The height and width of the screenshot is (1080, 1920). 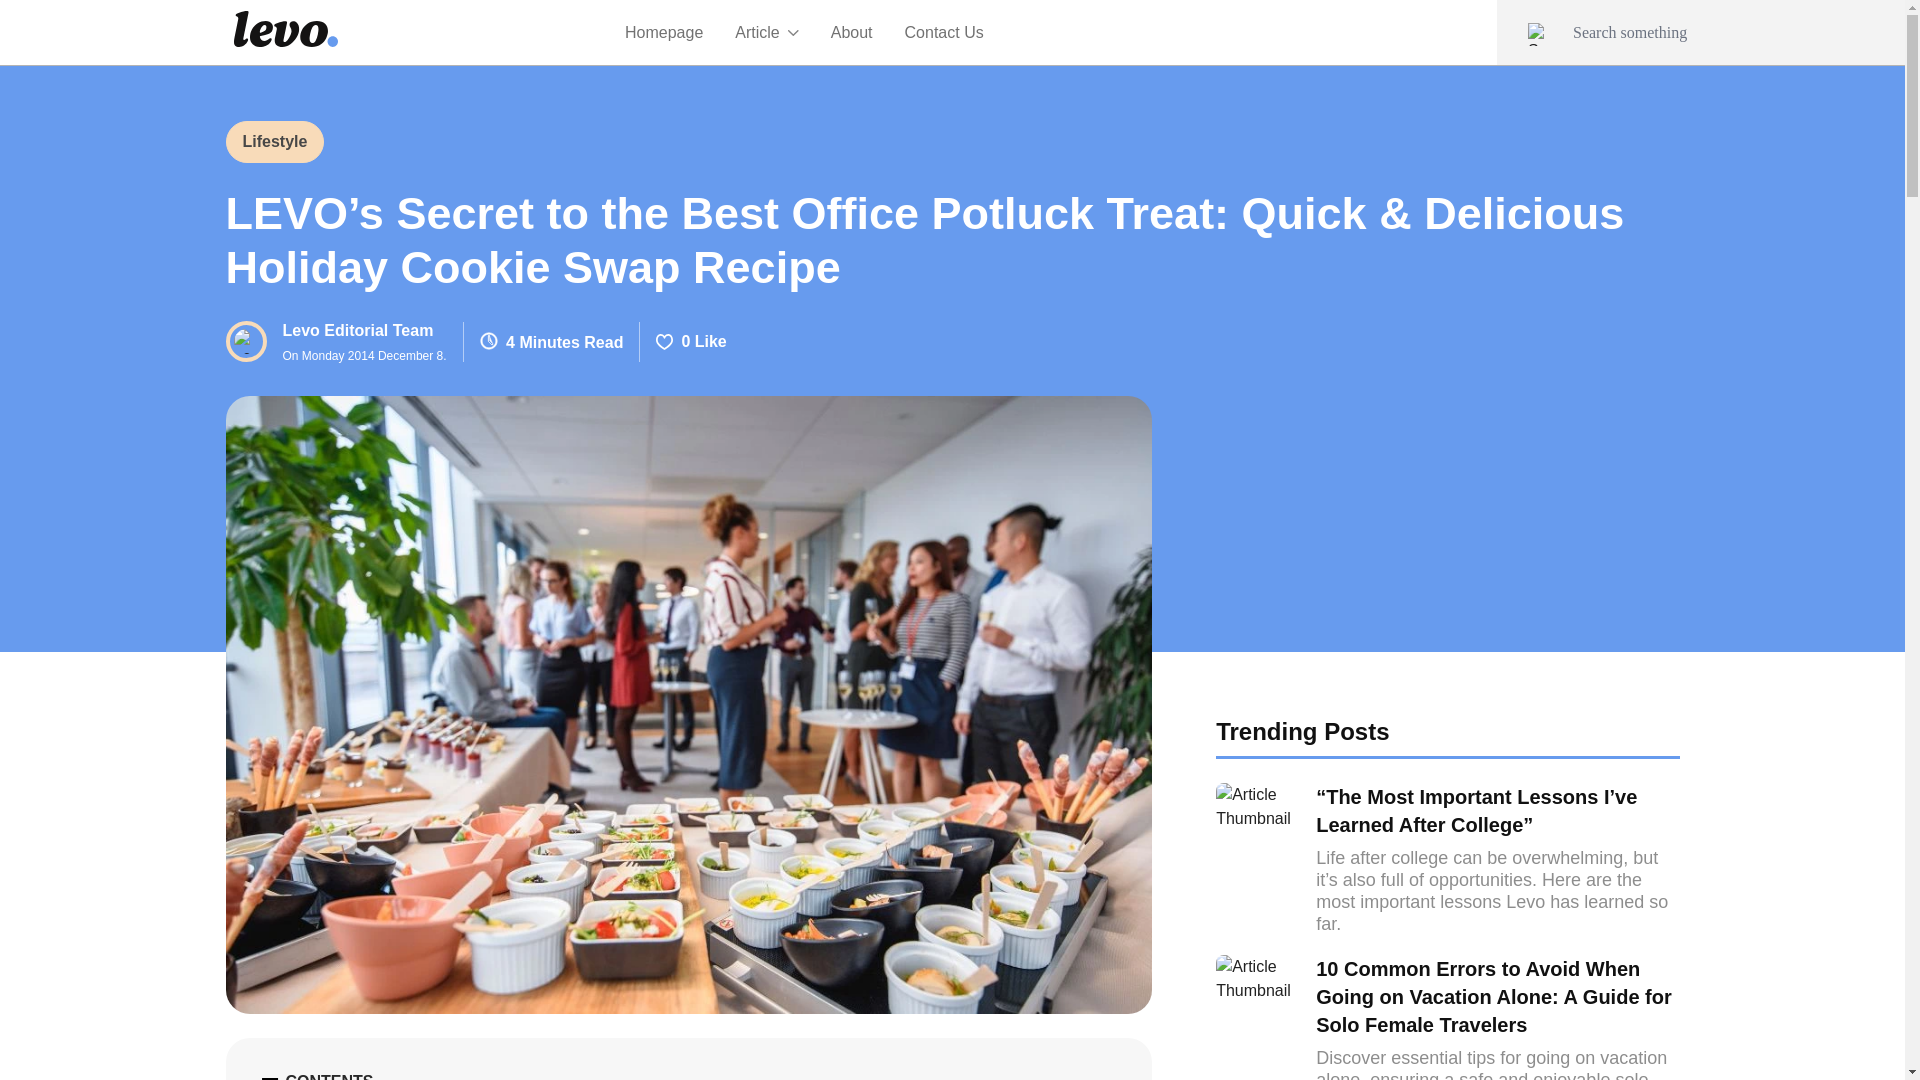 What do you see at coordinates (275, 142) in the screenshot?
I see `Search Button` at bounding box center [275, 142].